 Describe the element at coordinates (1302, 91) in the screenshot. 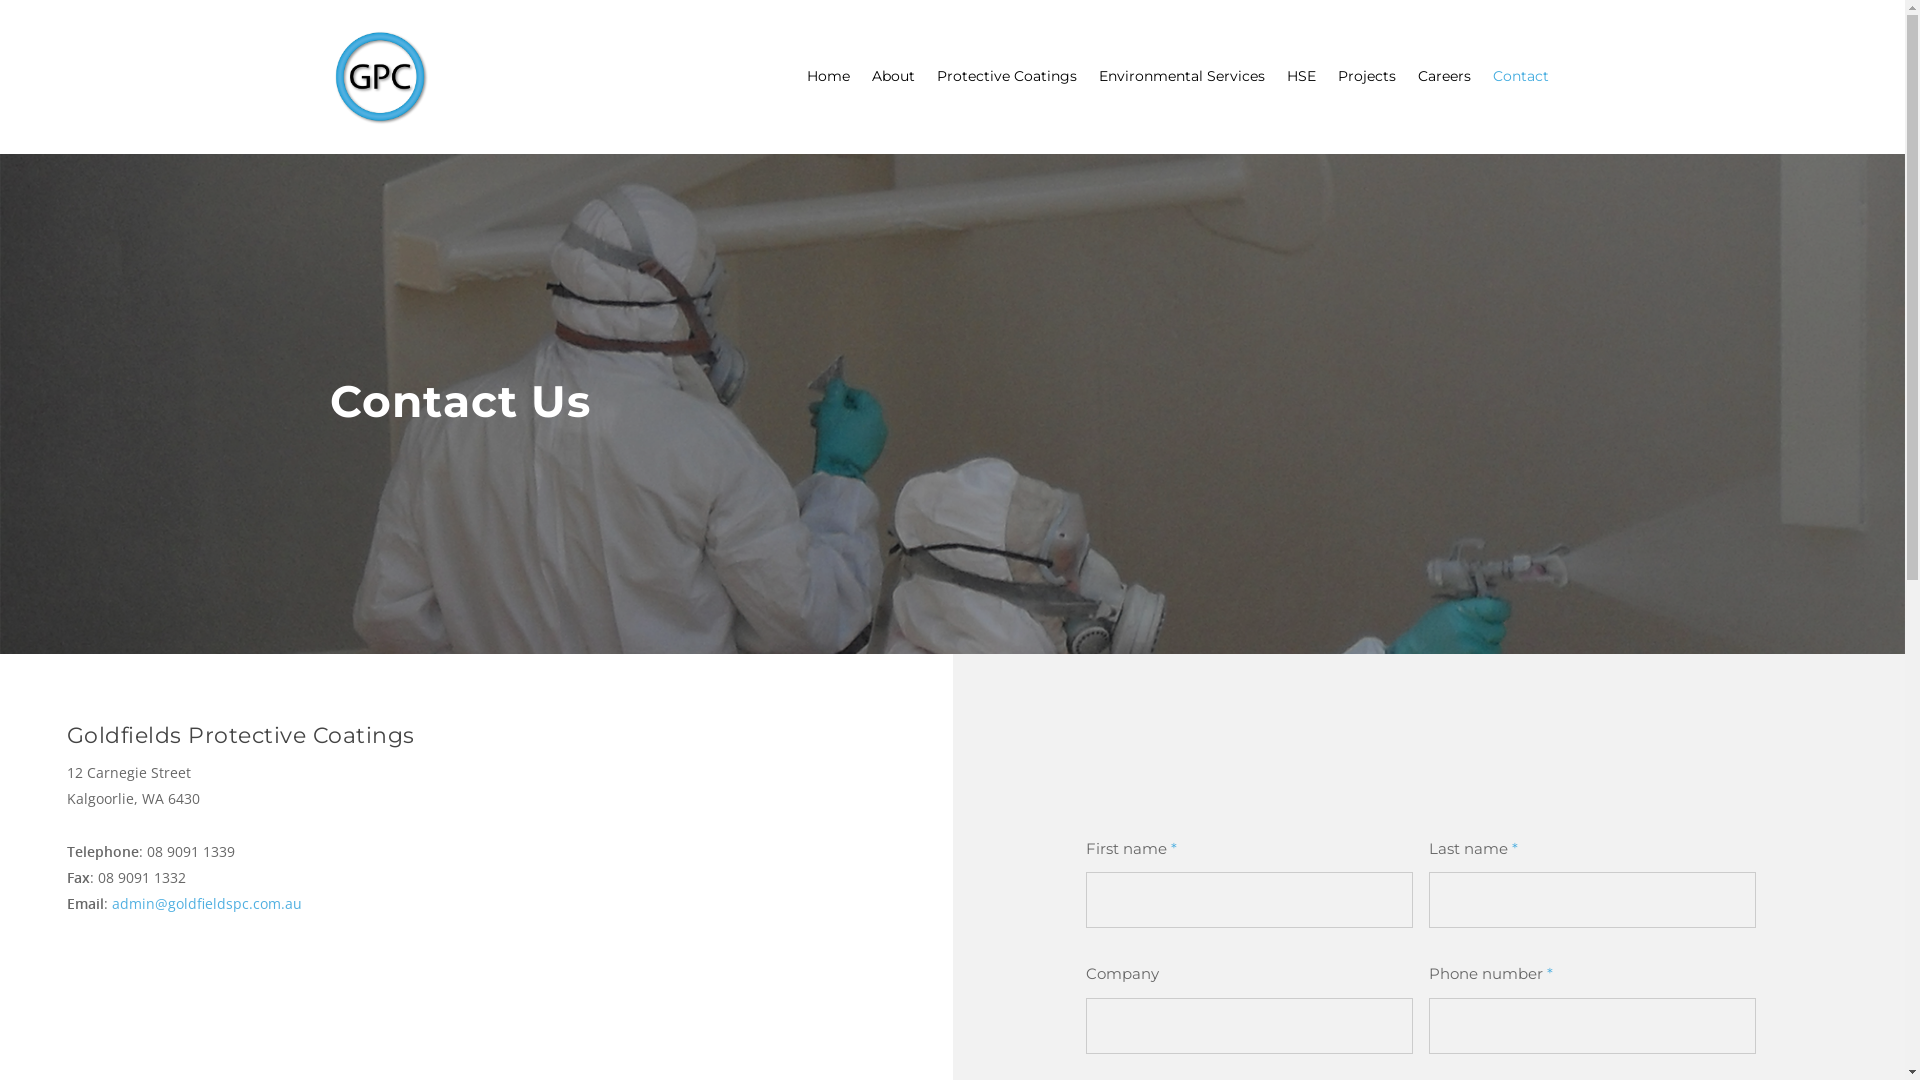

I see `HSE` at that location.